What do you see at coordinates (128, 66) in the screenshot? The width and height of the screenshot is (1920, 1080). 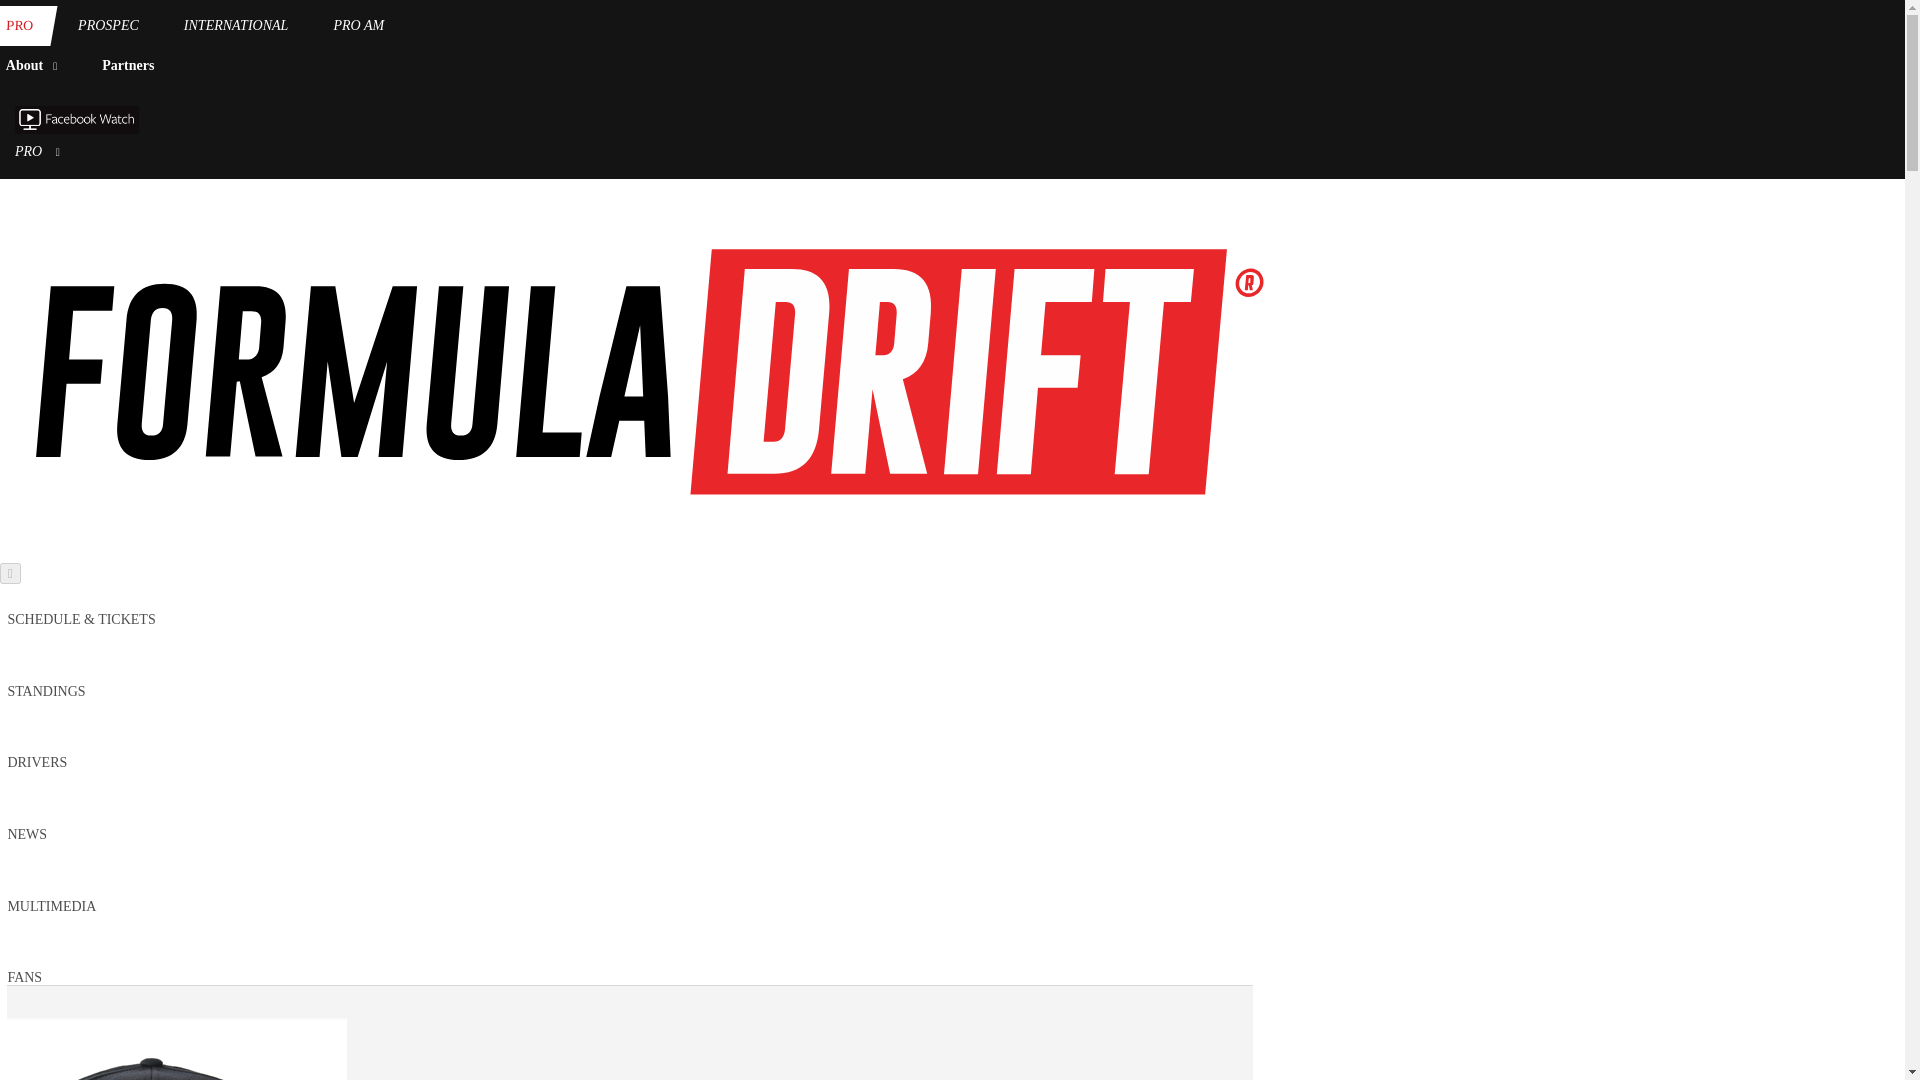 I see `Partners` at bounding box center [128, 66].